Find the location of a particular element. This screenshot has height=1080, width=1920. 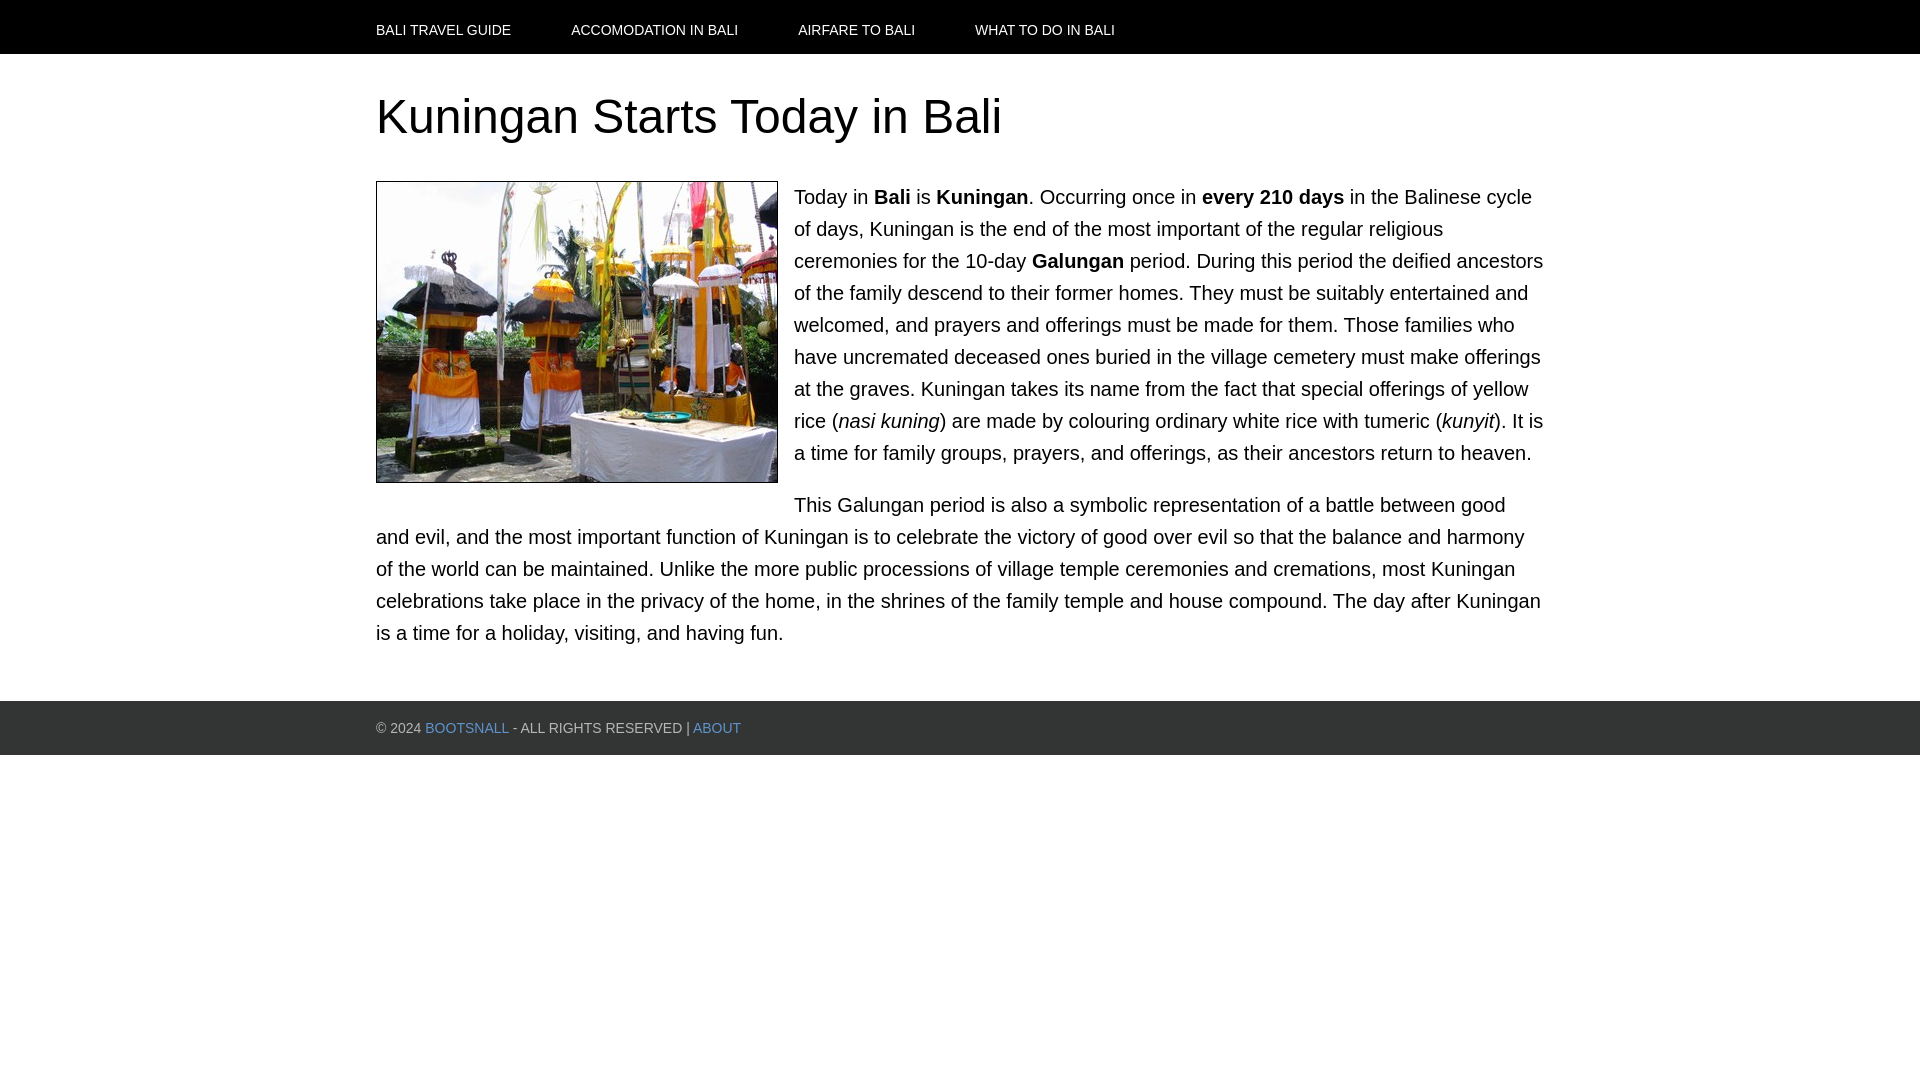

ACCOMODATION IN BALI is located at coordinates (654, 30).